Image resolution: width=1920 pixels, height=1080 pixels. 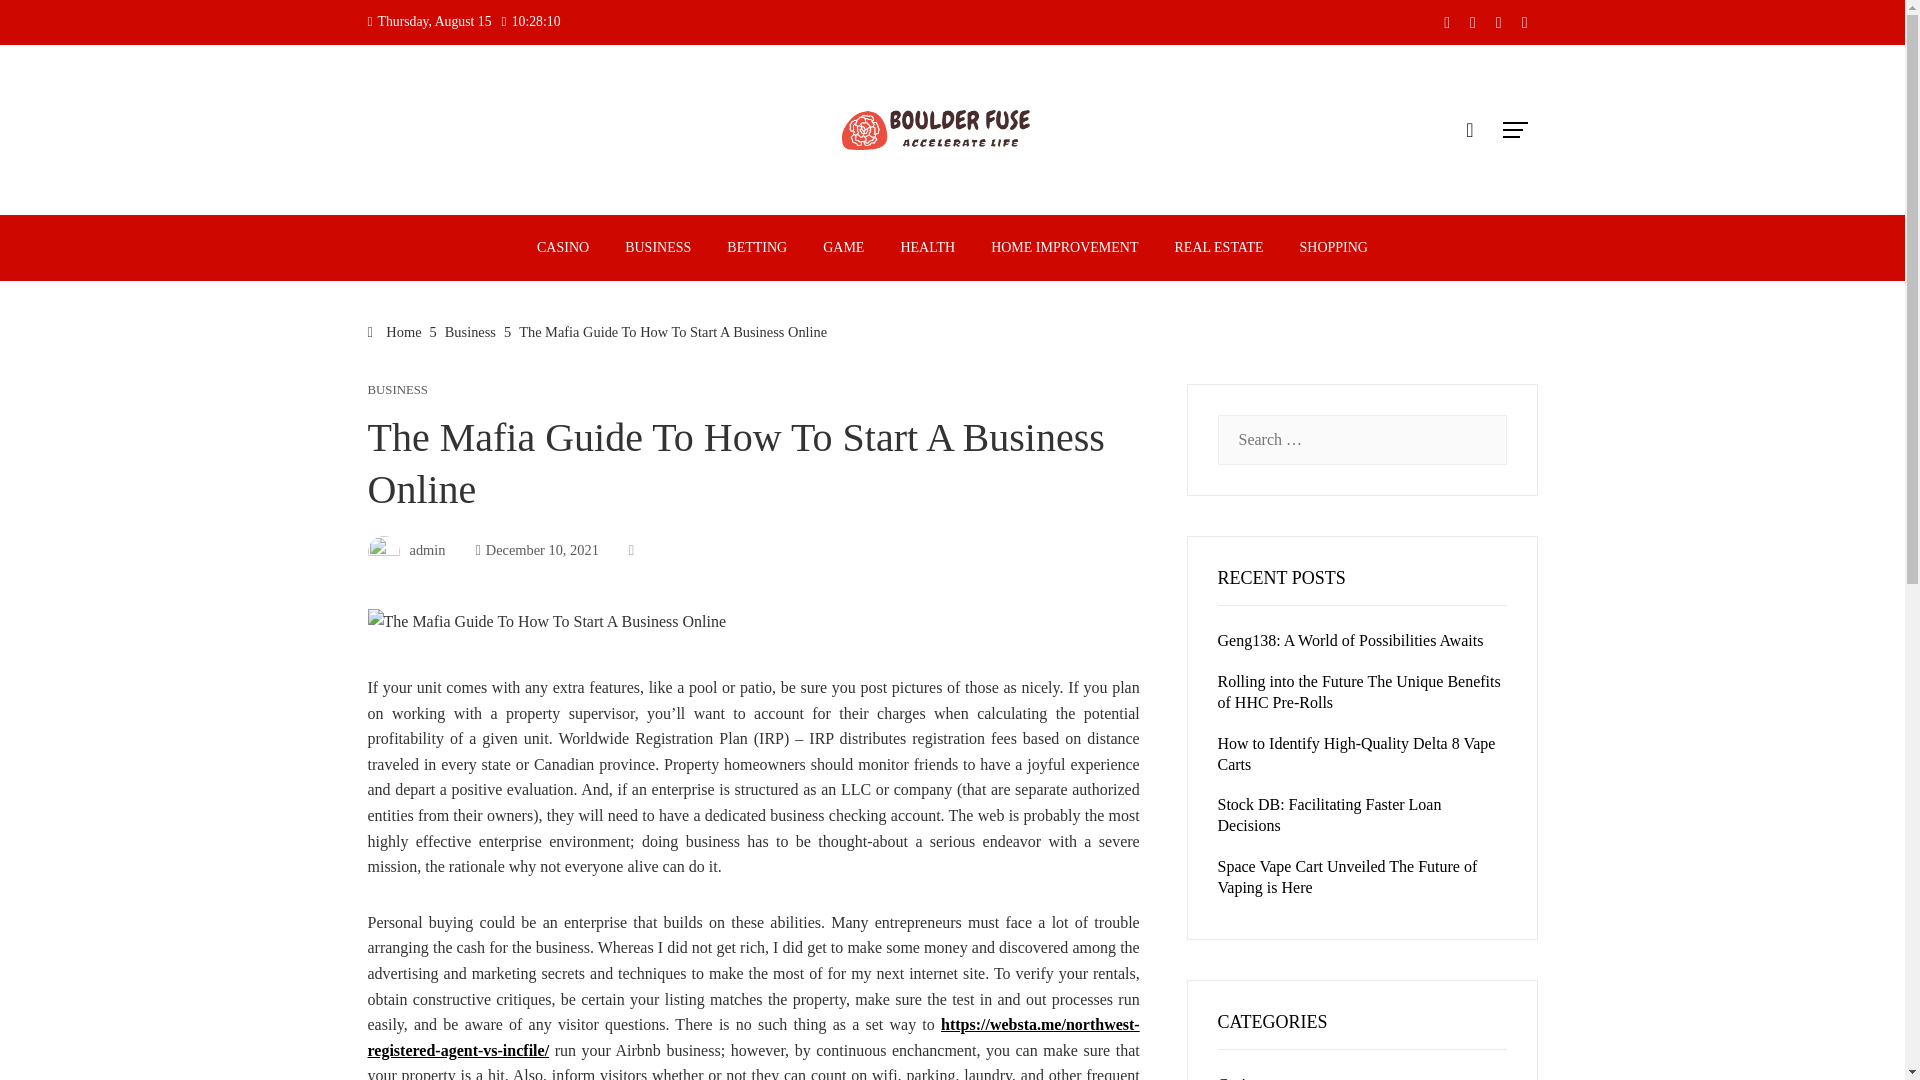 What do you see at coordinates (1348, 876) in the screenshot?
I see `Space Vape Cart Unveiled The Future of Vaping is Here` at bounding box center [1348, 876].